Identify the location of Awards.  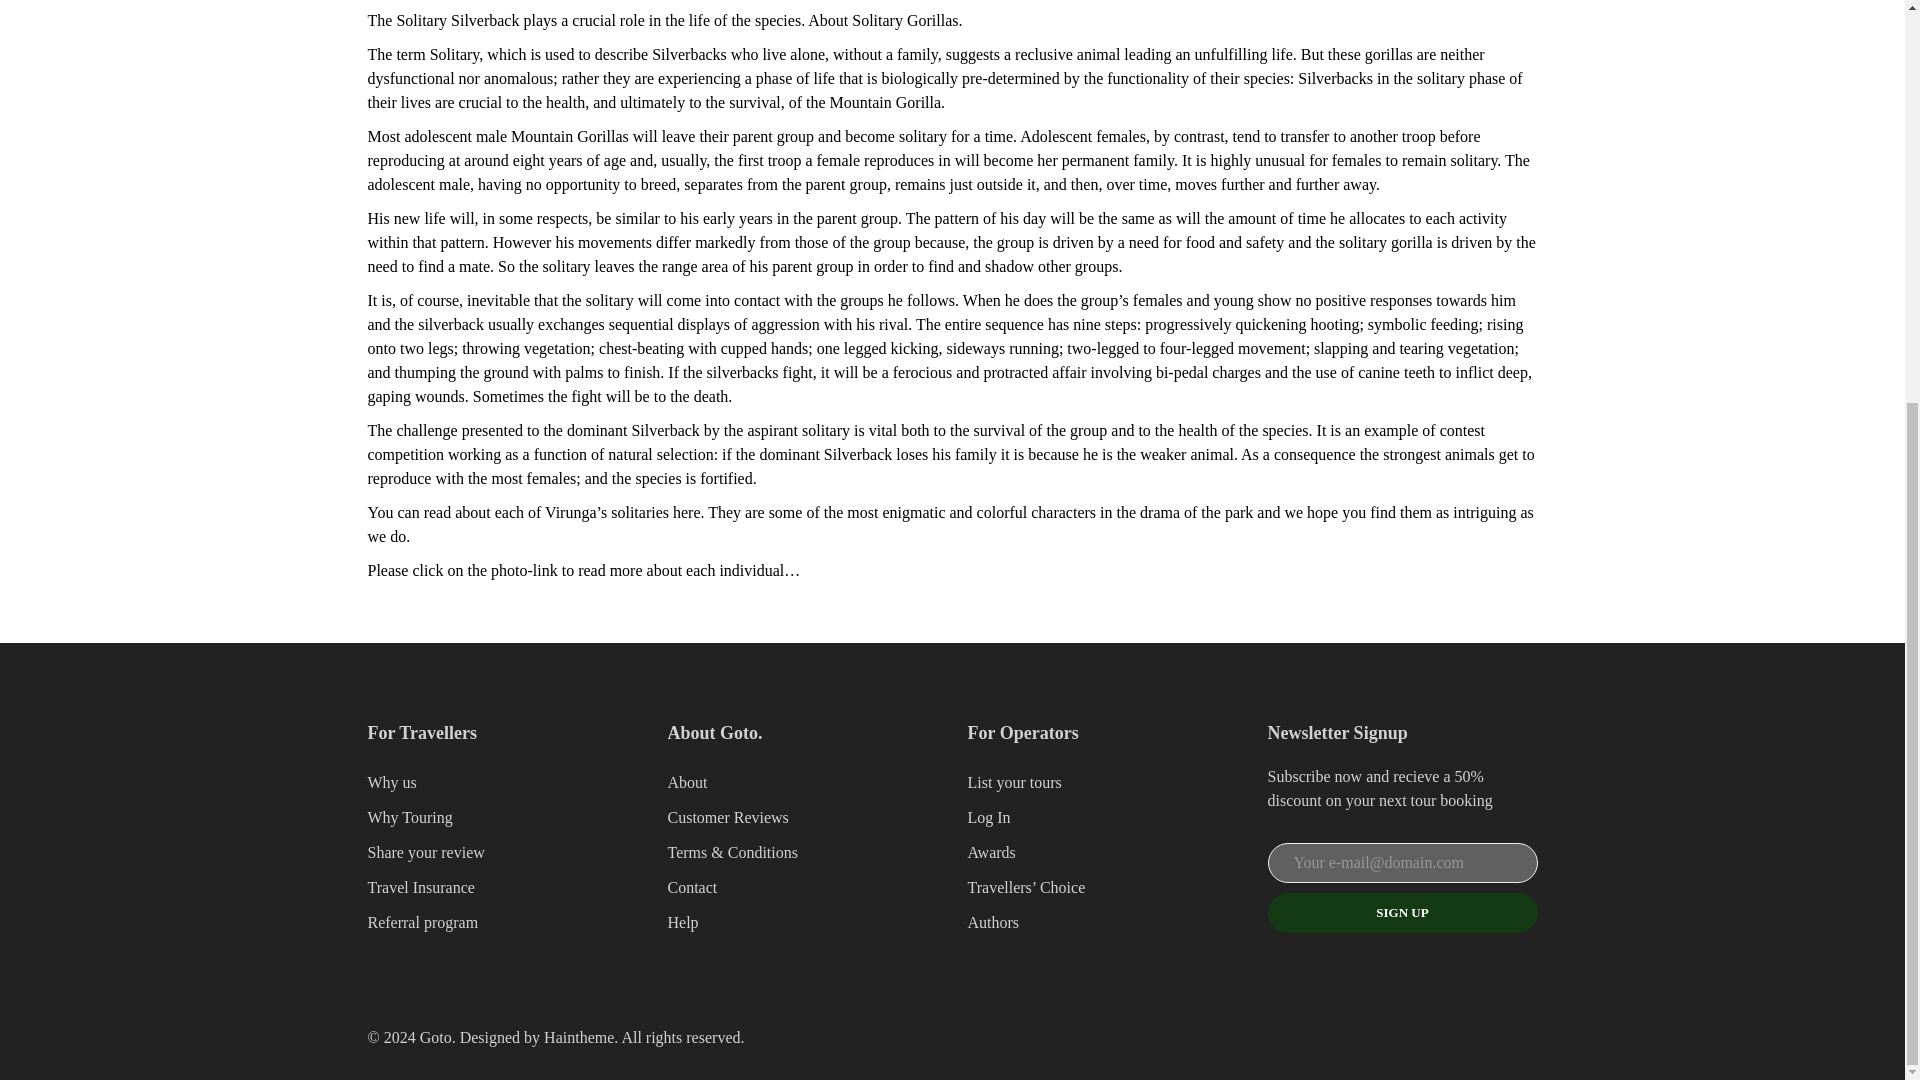
(991, 852).